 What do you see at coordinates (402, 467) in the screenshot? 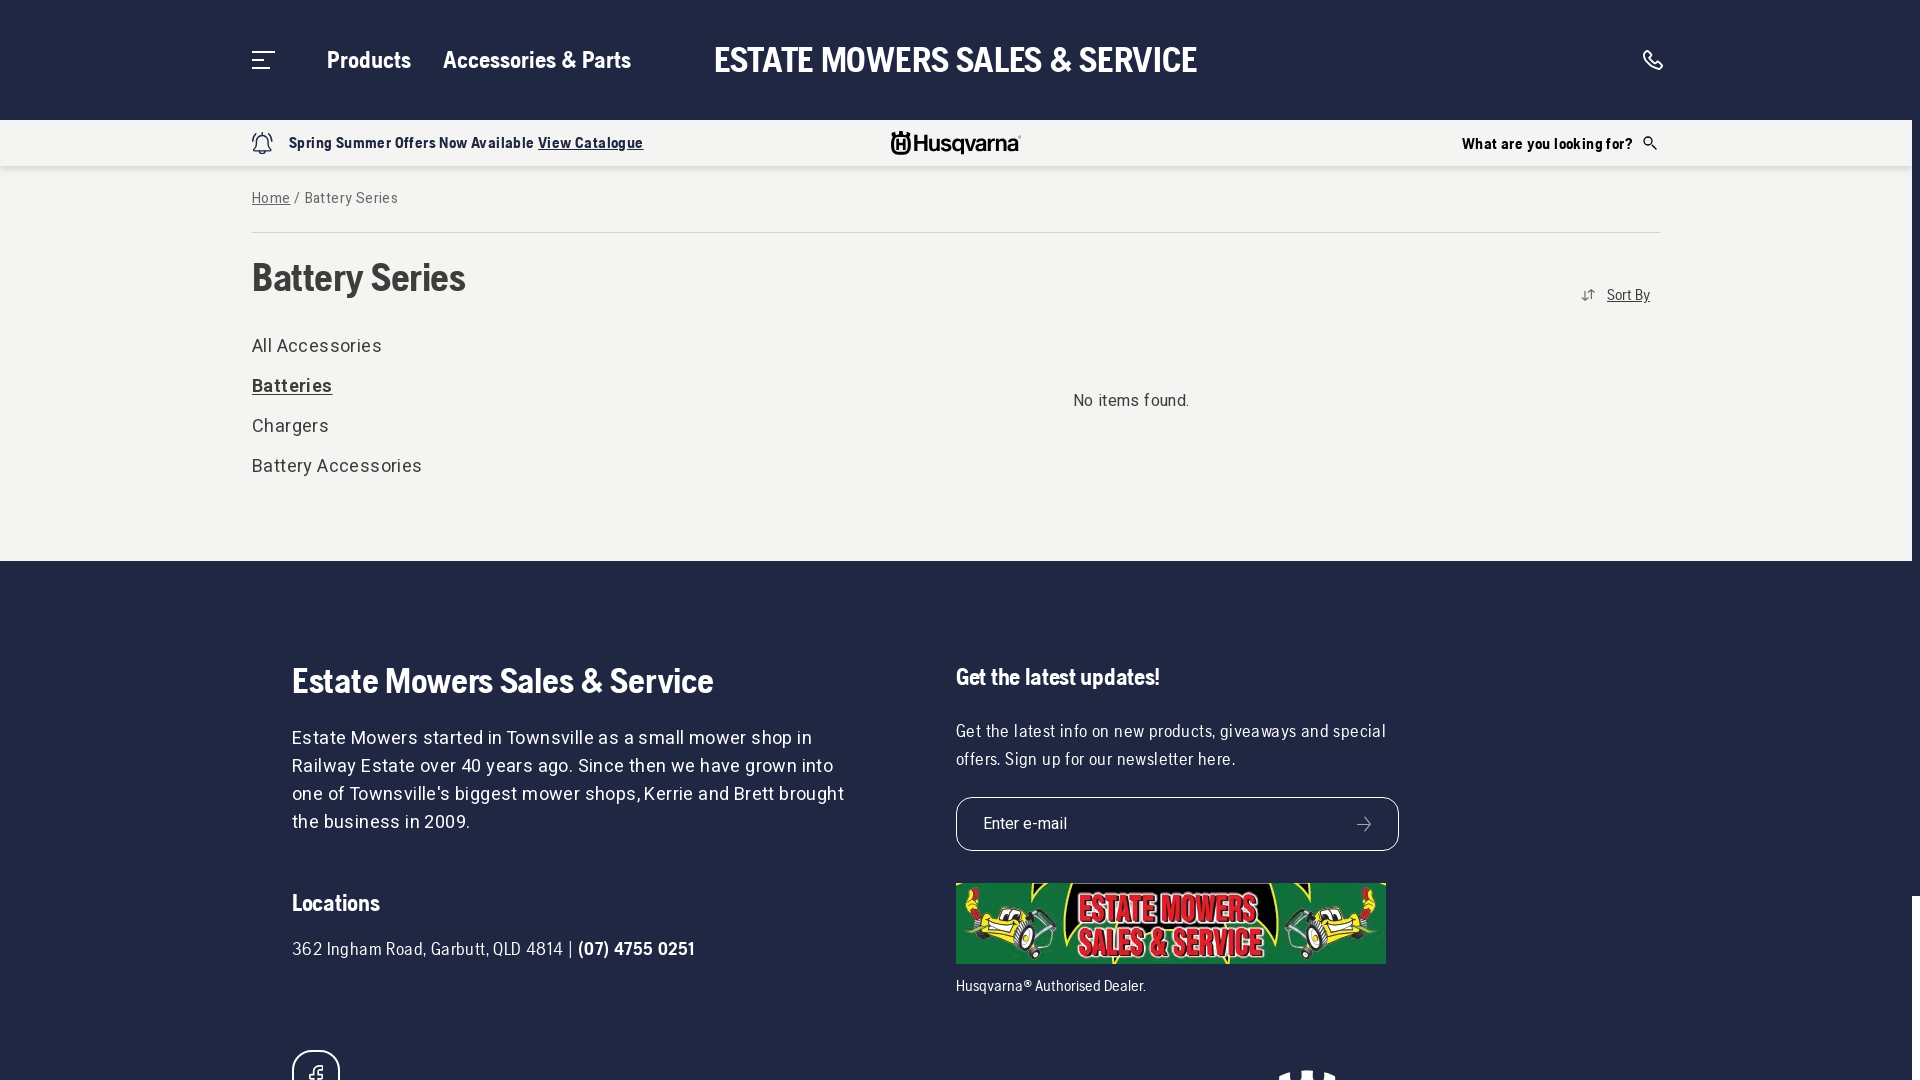
I see `Battery Accessories` at bounding box center [402, 467].